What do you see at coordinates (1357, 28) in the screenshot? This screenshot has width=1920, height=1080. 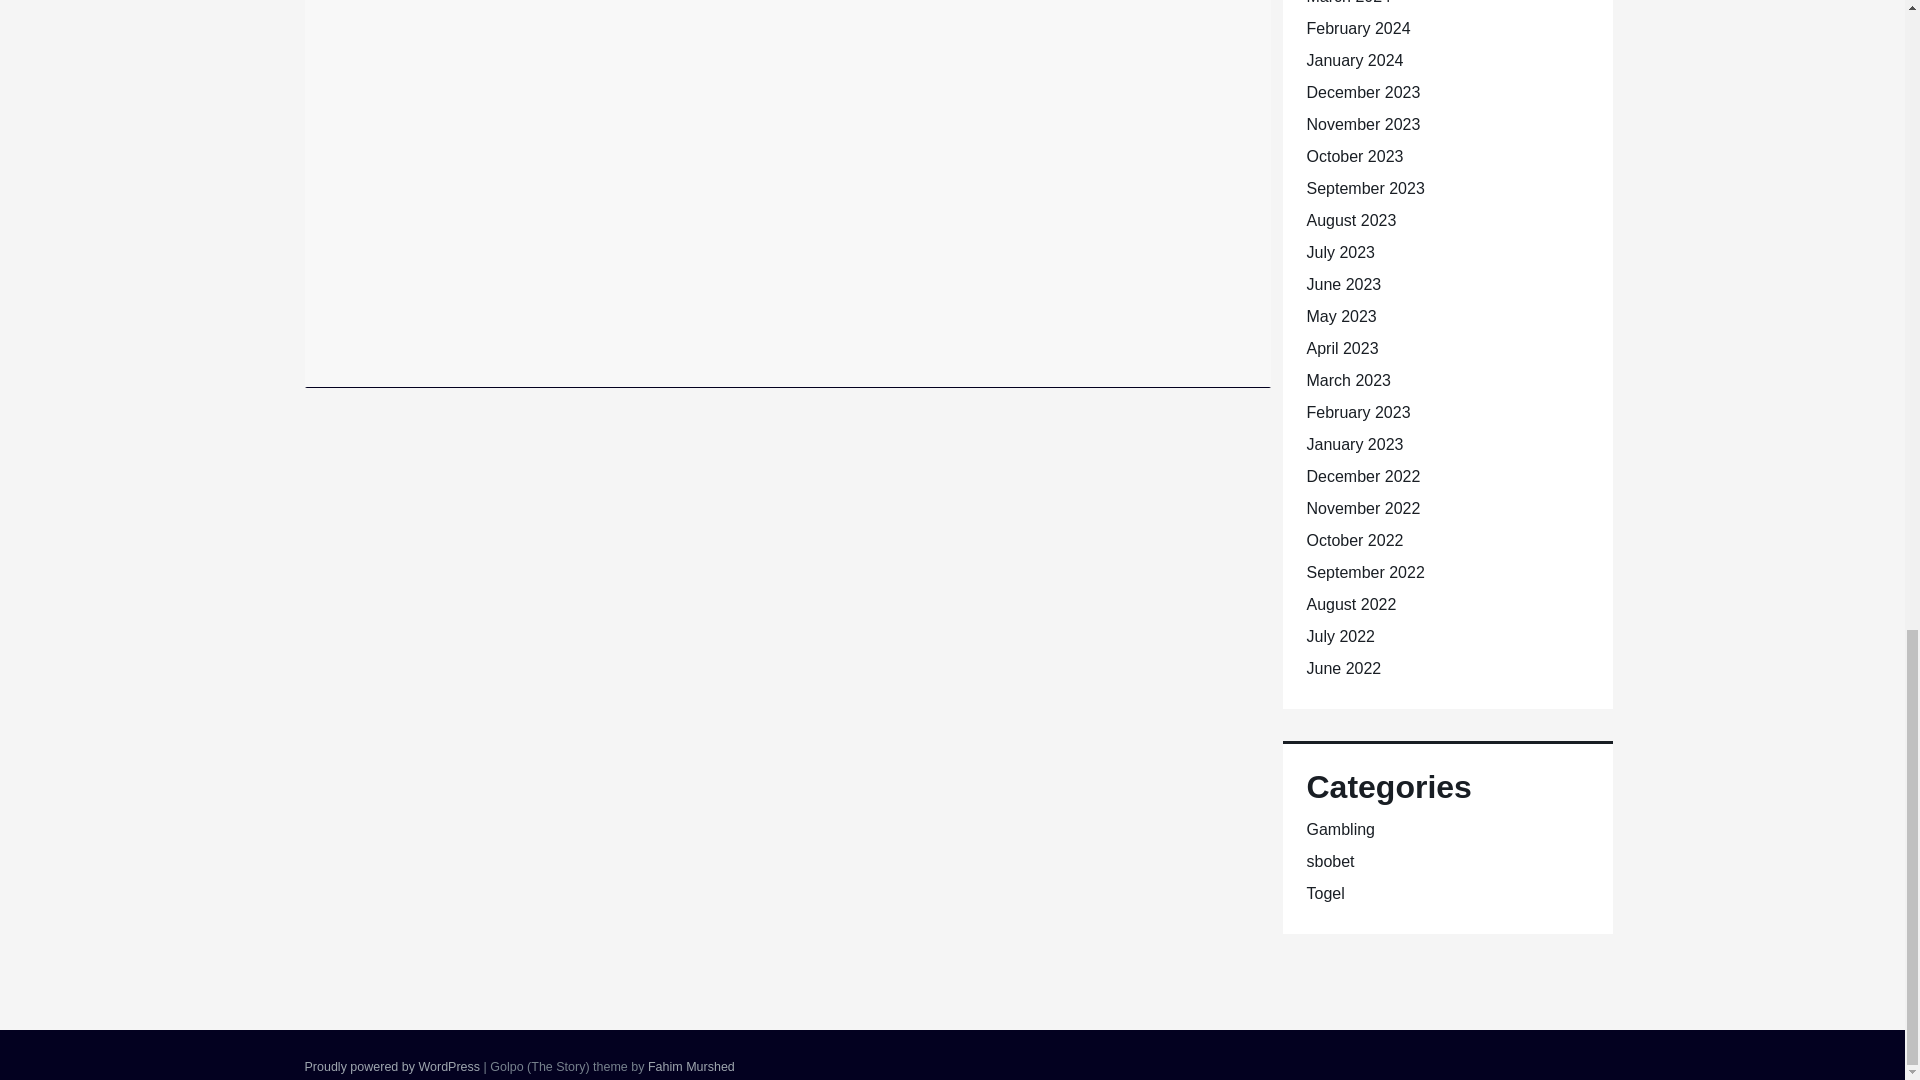 I see `February 2024` at bounding box center [1357, 28].